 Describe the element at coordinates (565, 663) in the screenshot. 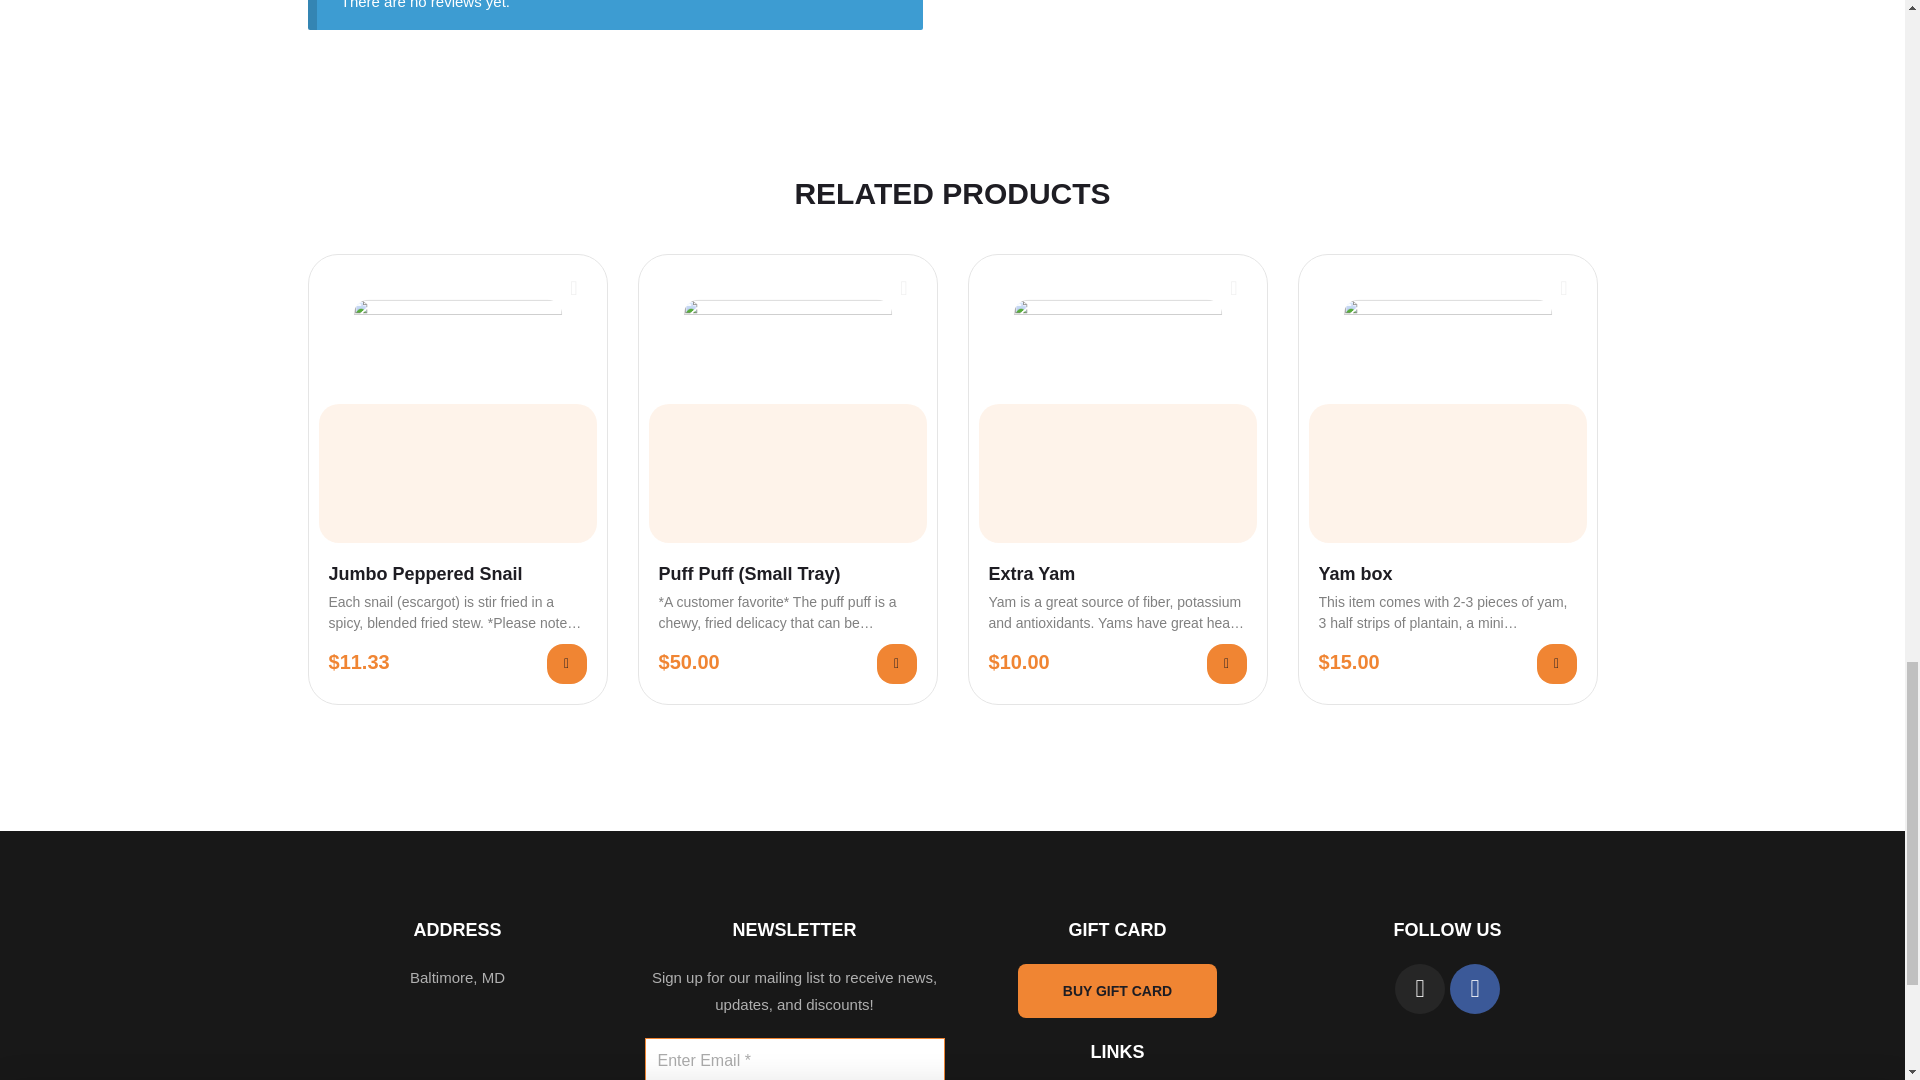

I see `ADD TO CART` at that location.